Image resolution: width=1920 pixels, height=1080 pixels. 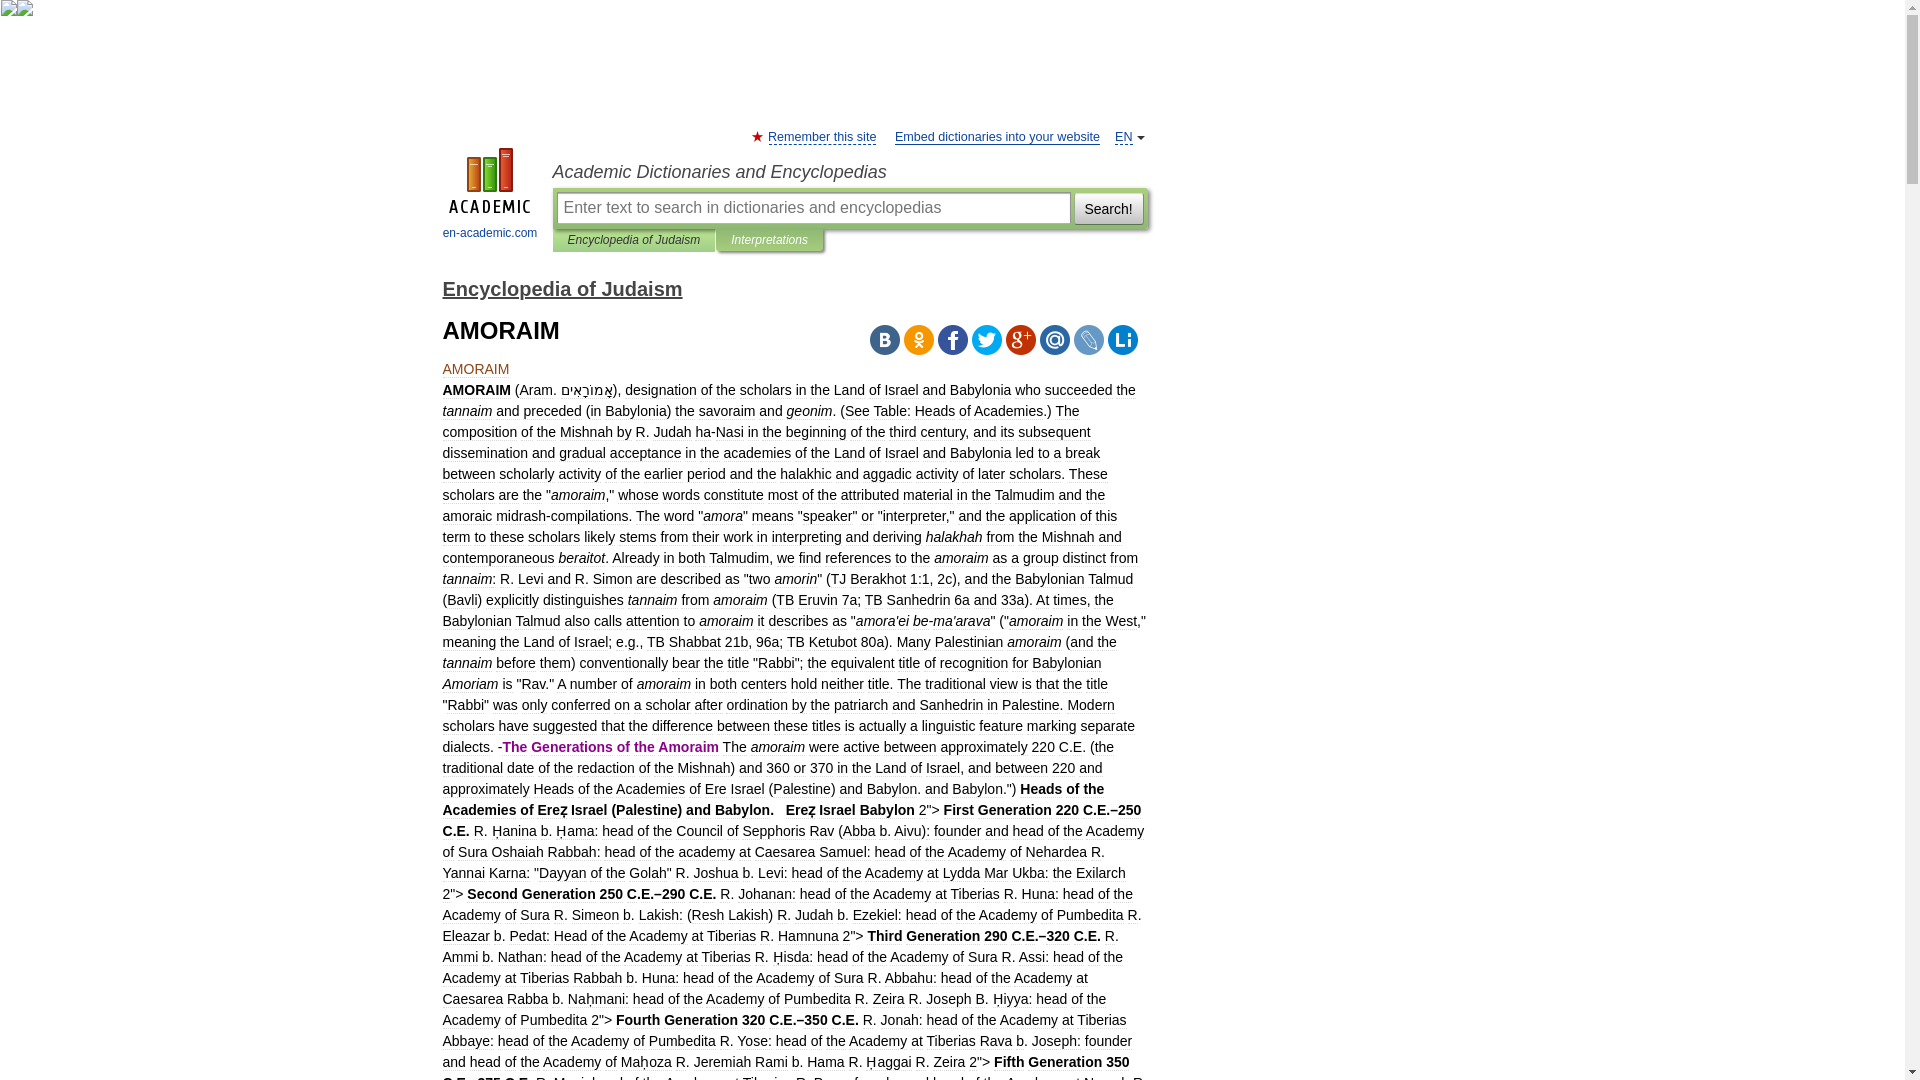 What do you see at coordinates (634, 240) in the screenshot?
I see `Encyclopedia of Judaism` at bounding box center [634, 240].